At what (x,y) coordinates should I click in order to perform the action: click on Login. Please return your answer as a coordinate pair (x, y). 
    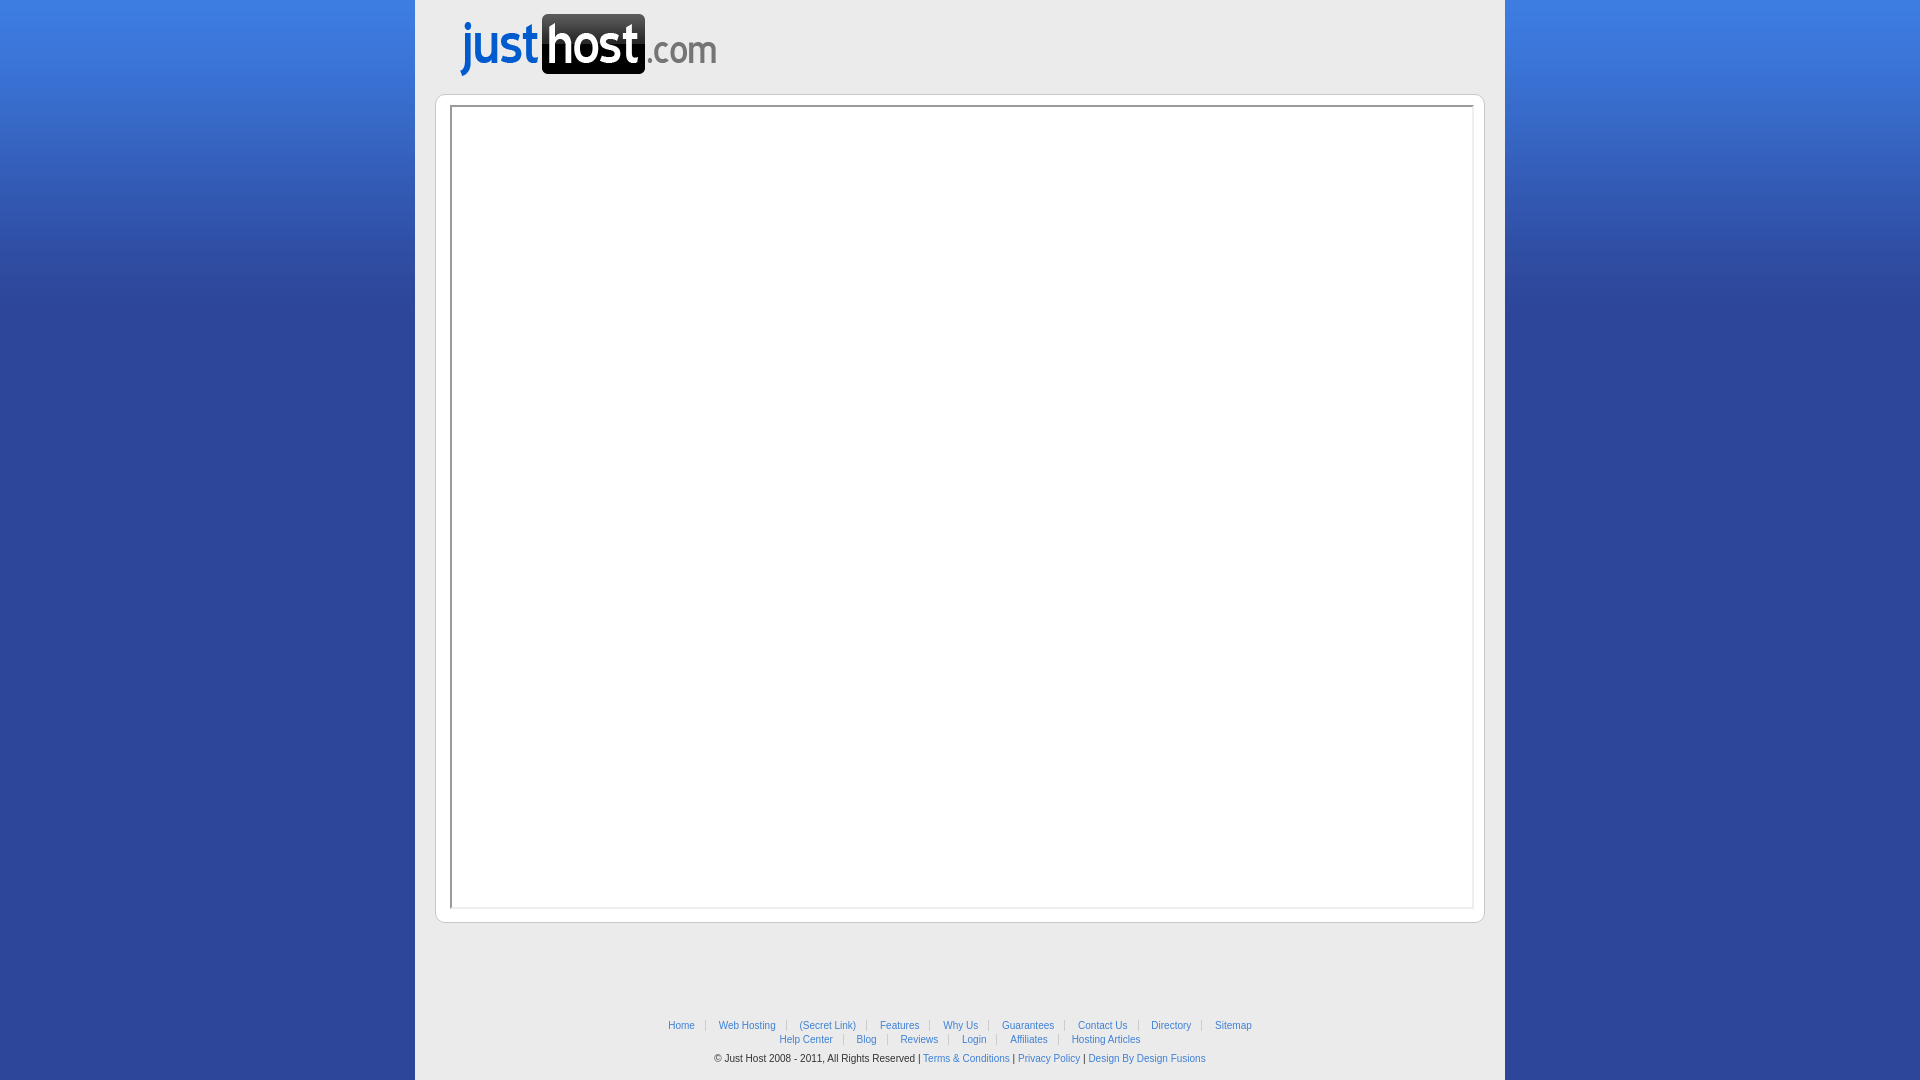
    Looking at the image, I should click on (974, 1040).